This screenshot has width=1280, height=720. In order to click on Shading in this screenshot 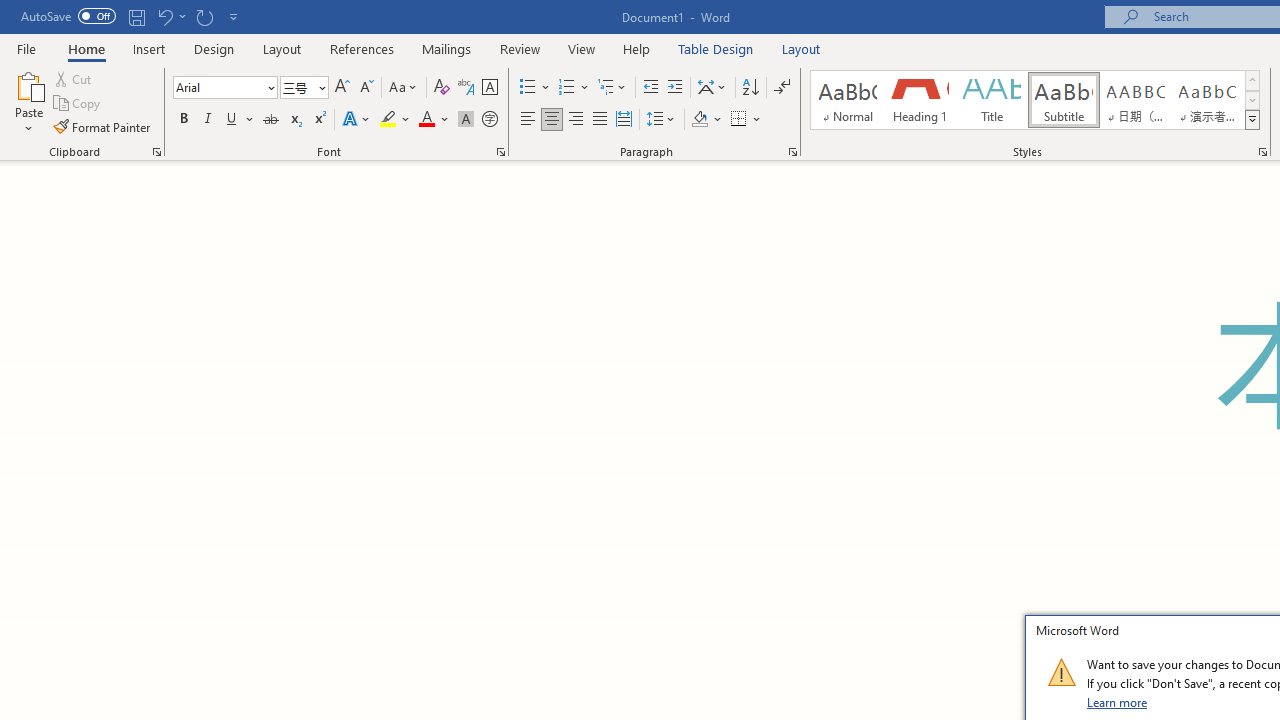, I will do `click(706, 120)`.